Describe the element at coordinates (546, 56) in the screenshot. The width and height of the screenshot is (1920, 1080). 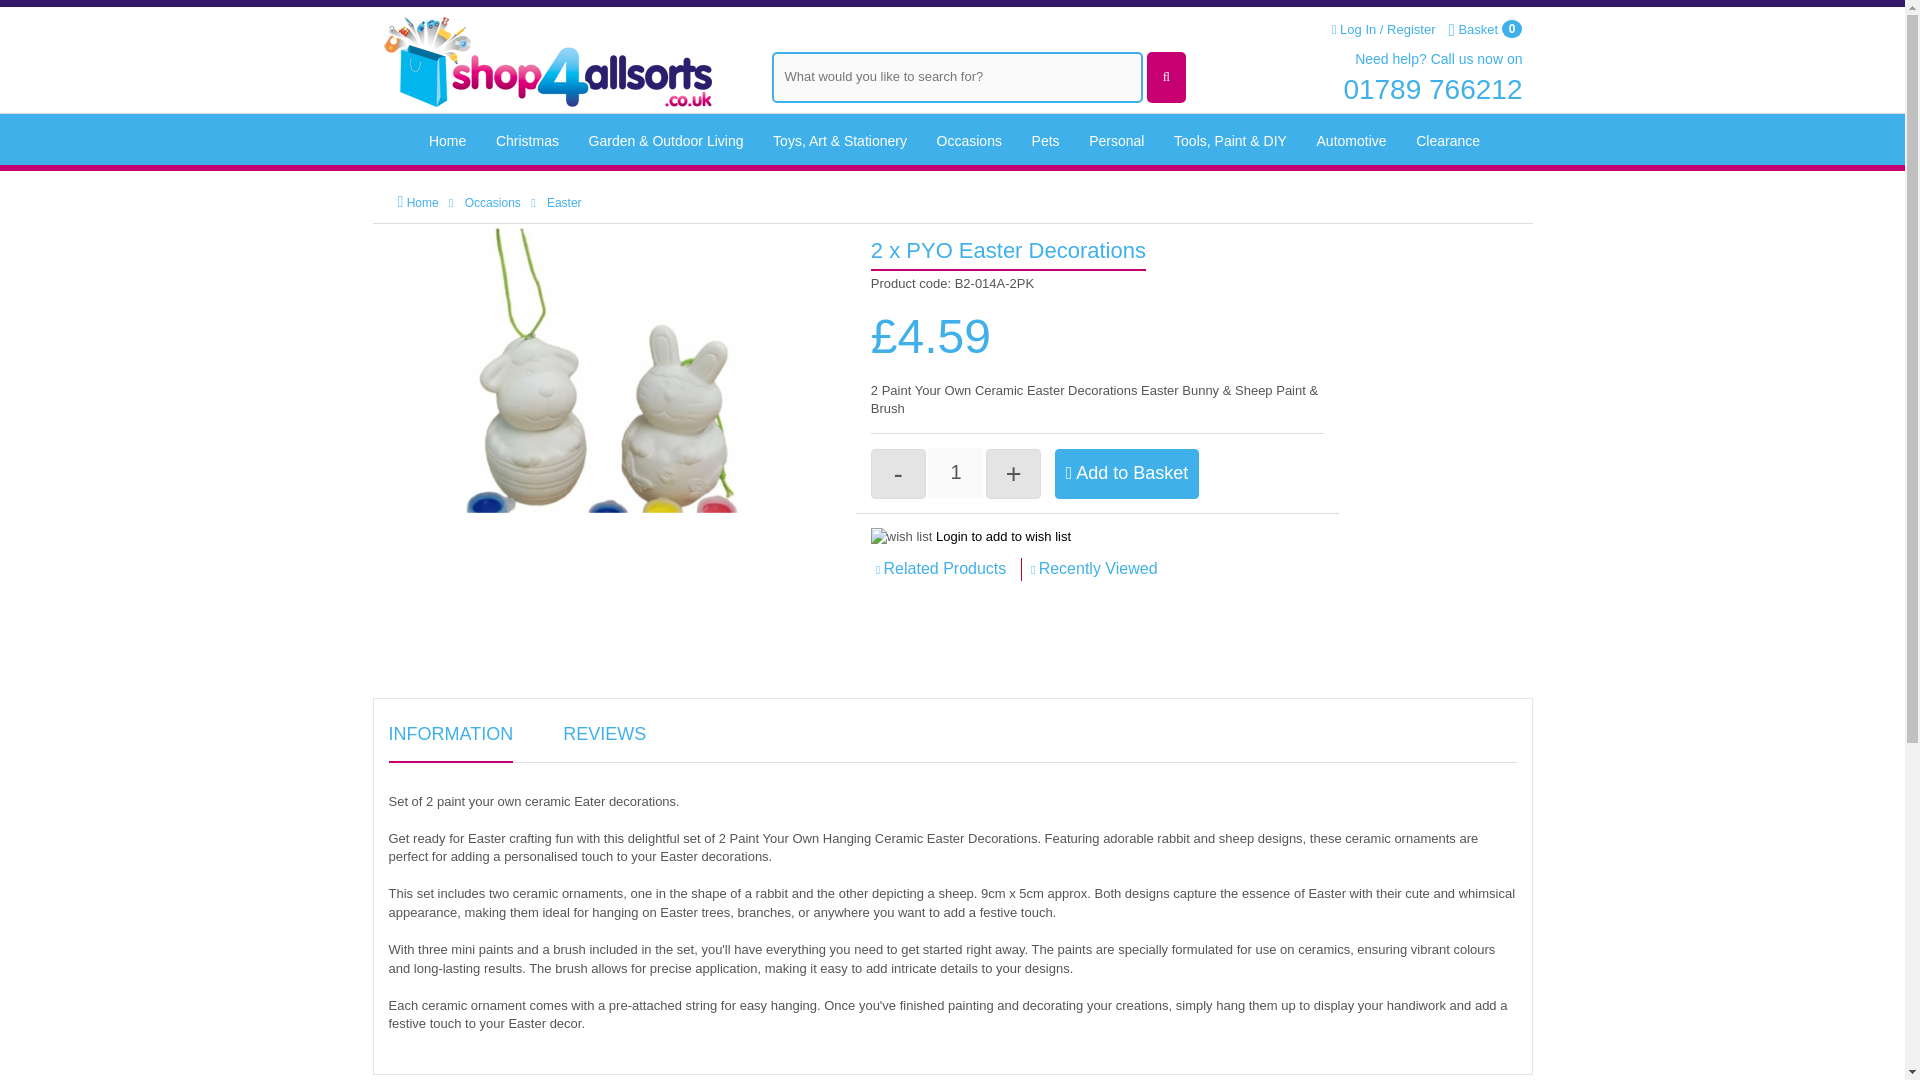
I see `Shop4Allsorts` at that location.